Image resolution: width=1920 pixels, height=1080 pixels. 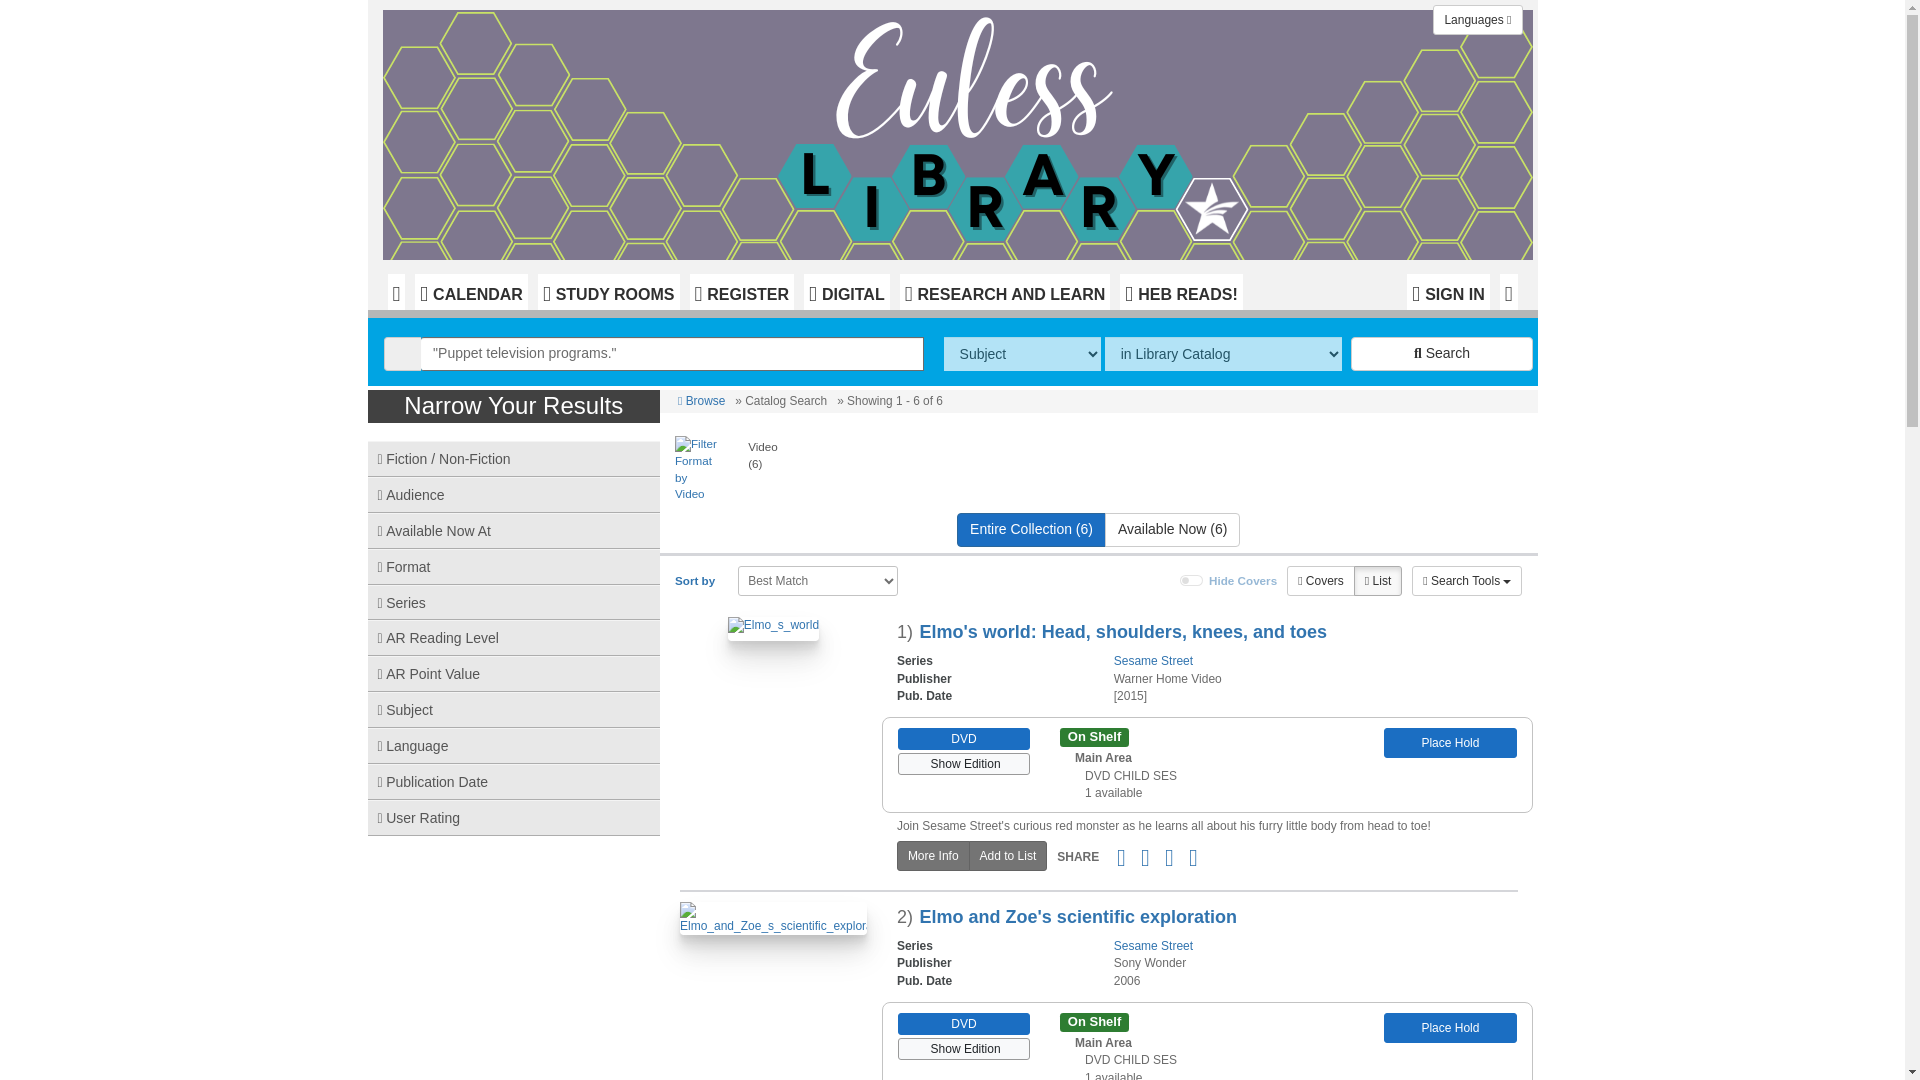 What do you see at coordinates (471, 292) in the screenshot?
I see `CALENDAR` at bounding box center [471, 292].